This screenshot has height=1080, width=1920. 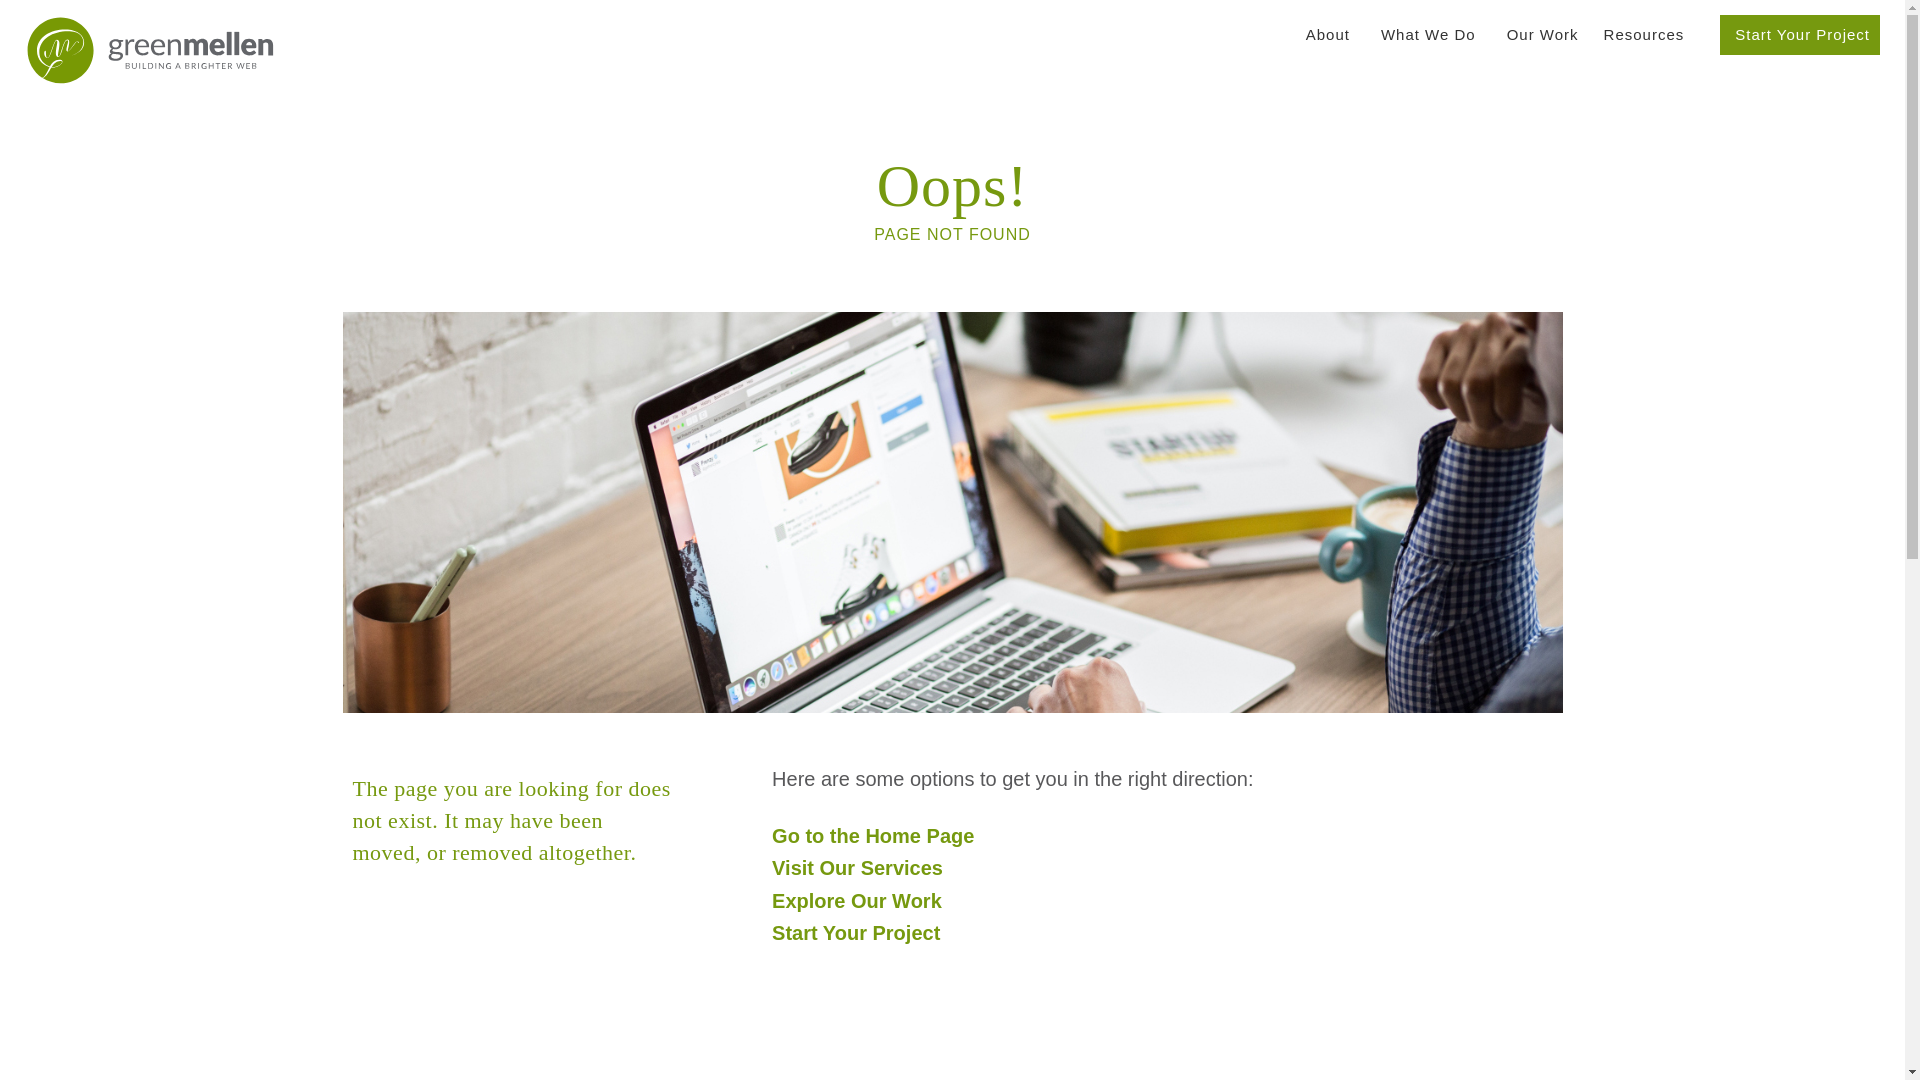 What do you see at coordinates (1645, 35) in the screenshot?
I see `Resources` at bounding box center [1645, 35].